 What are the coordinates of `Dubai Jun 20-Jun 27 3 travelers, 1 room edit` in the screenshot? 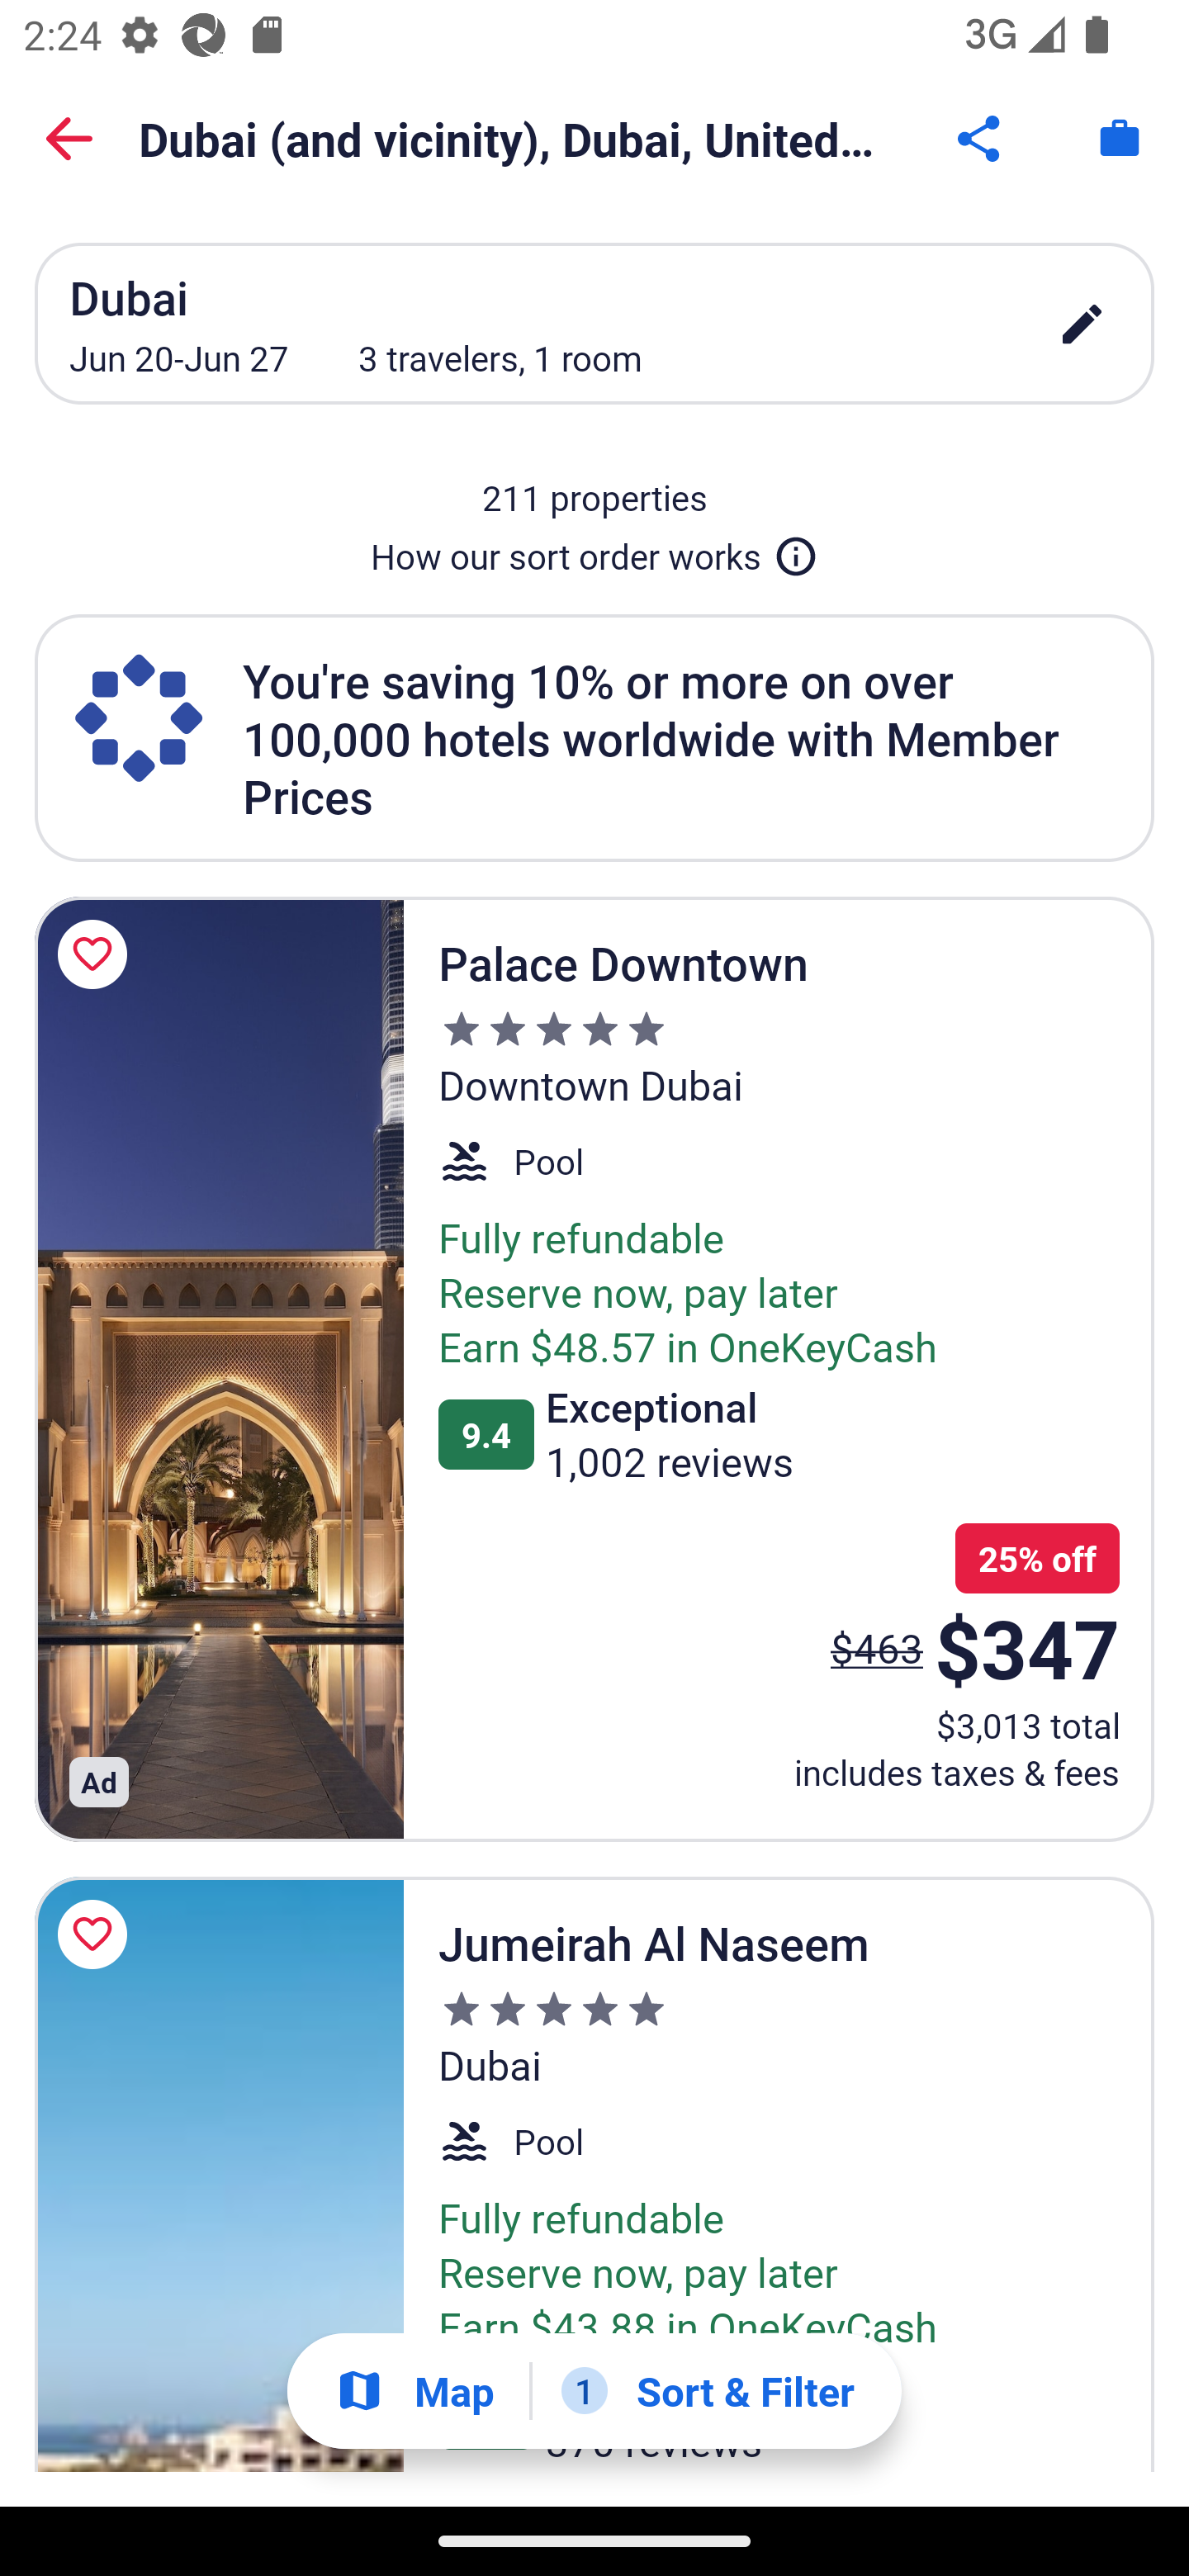 It's located at (594, 323).